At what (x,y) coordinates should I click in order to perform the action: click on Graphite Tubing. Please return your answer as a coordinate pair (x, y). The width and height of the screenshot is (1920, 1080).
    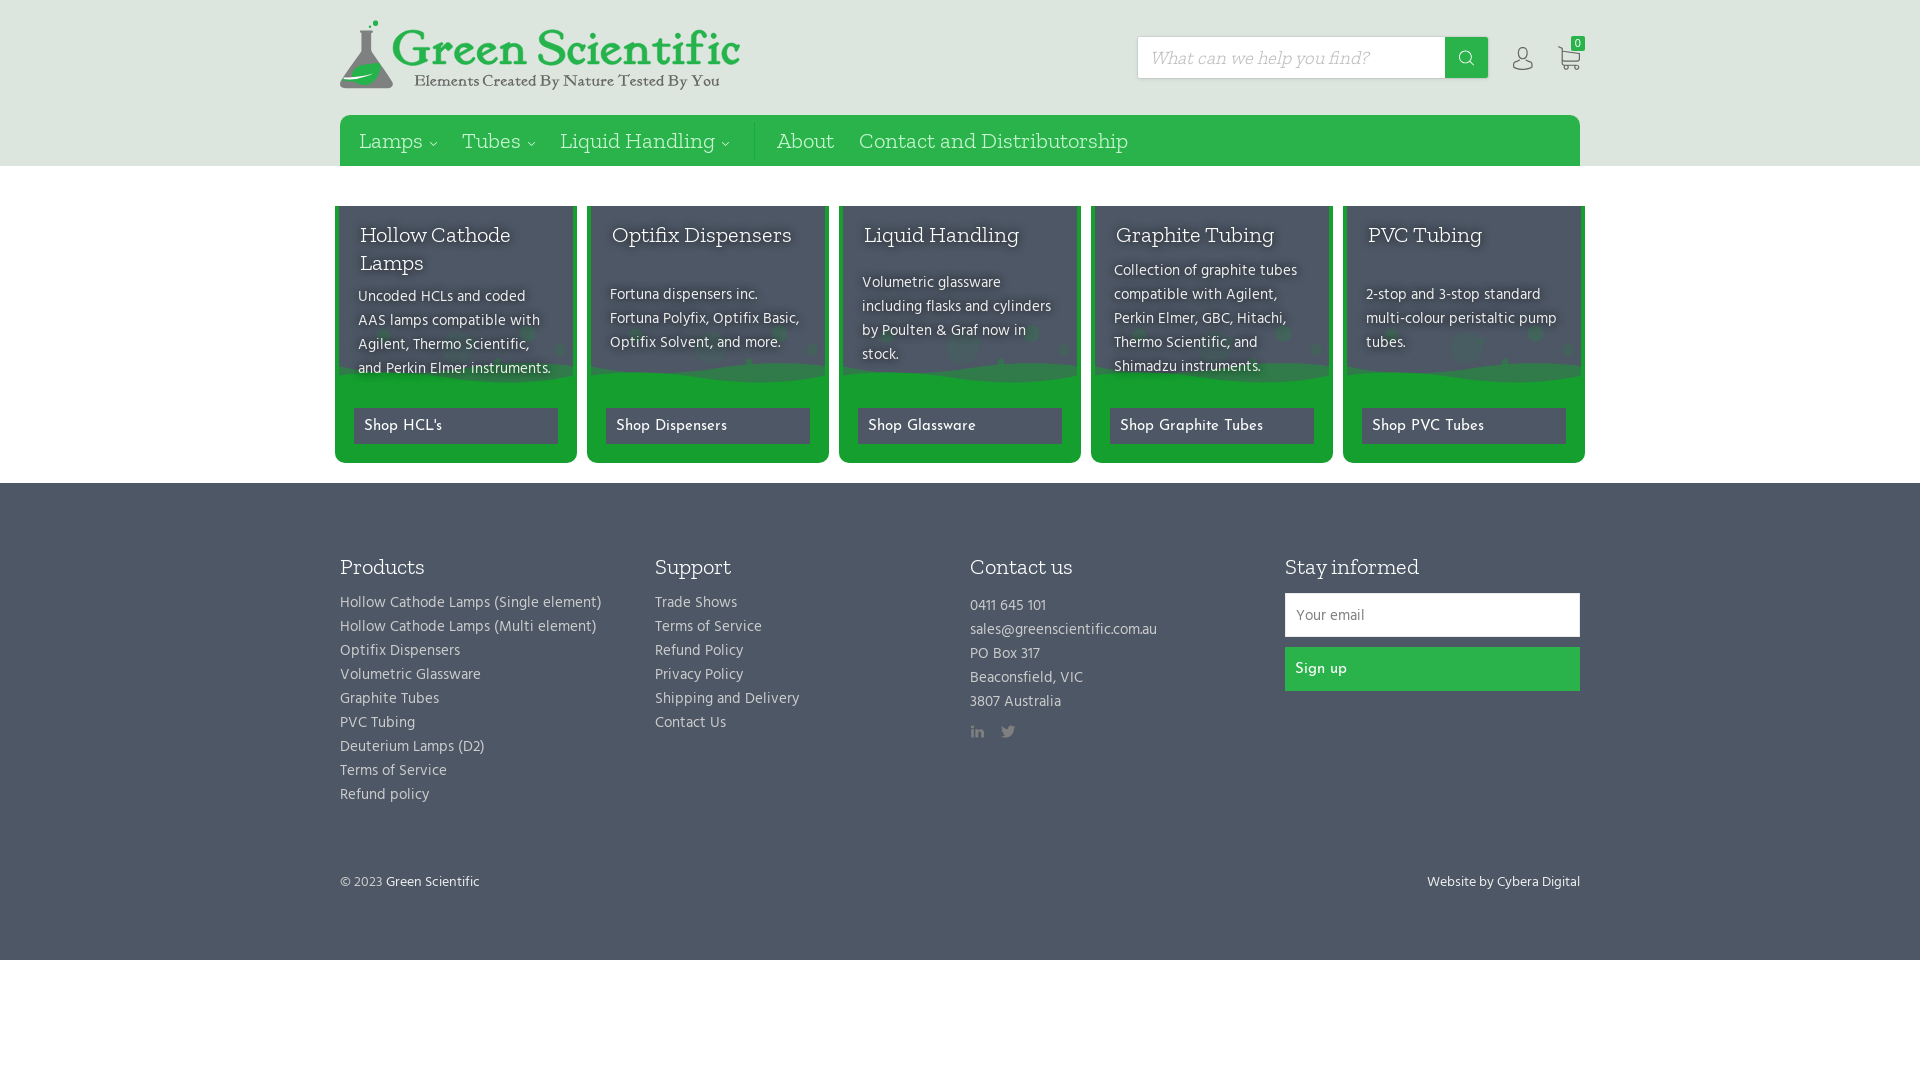
    Looking at the image, I should click on (1195, 234).